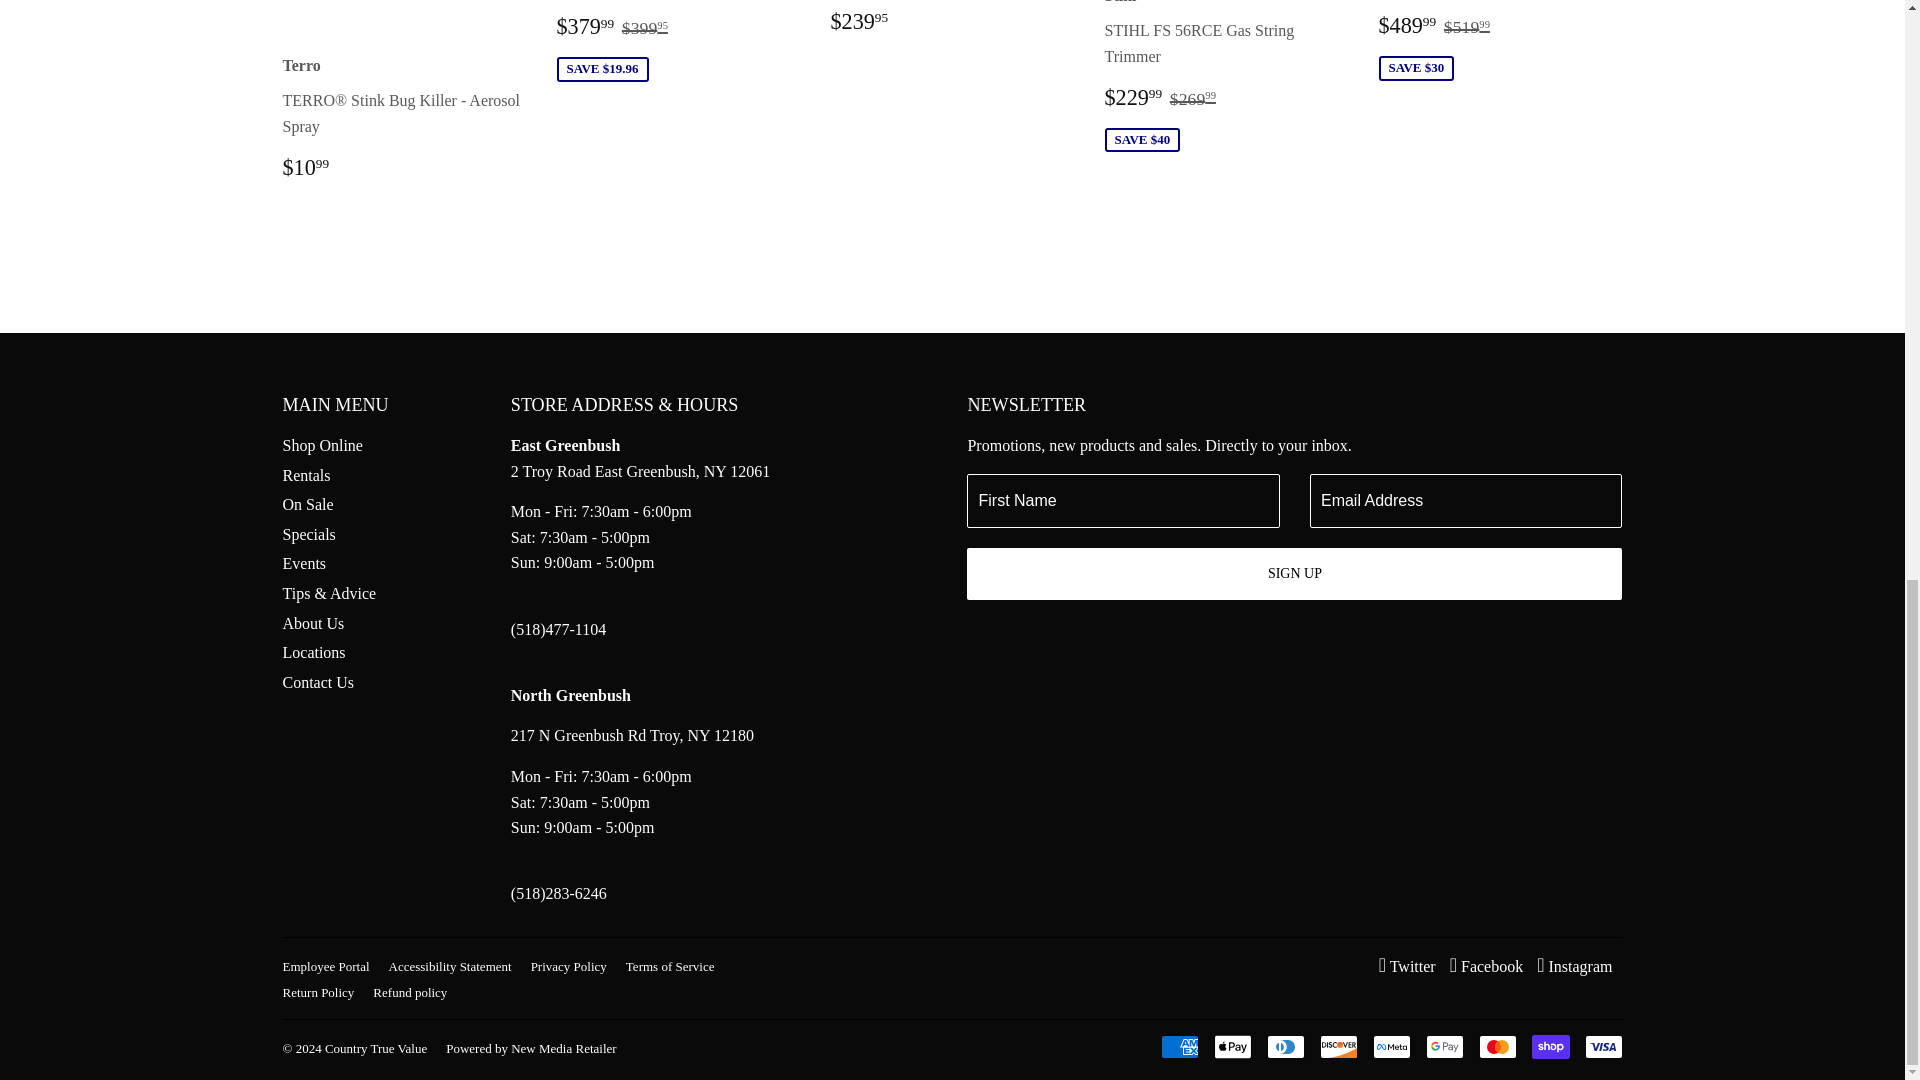  What do you see at coordinates (1574, 966) in the screenshot?
I see `Country True Value on Instagram` at bounding box center [1574, 966].